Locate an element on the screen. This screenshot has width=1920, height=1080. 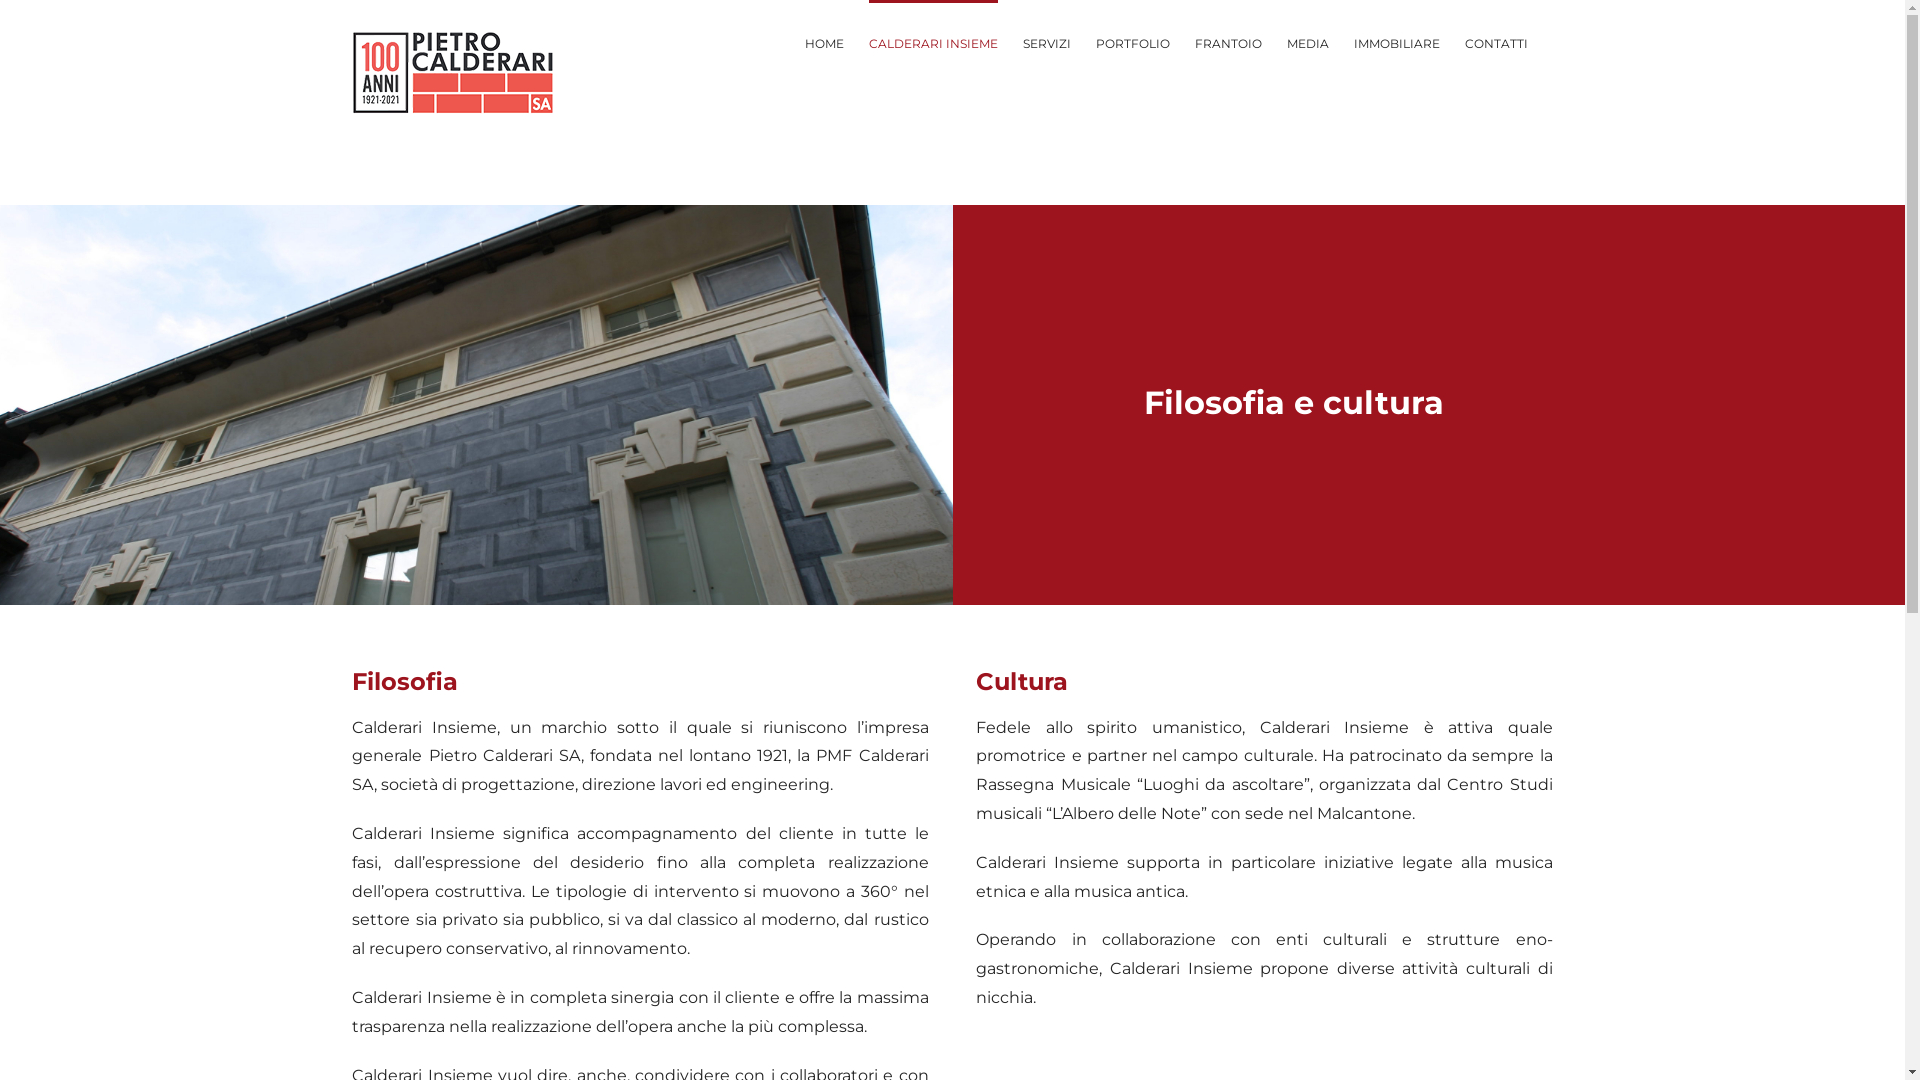
MEDIA is located at coordinates (1307, 42).